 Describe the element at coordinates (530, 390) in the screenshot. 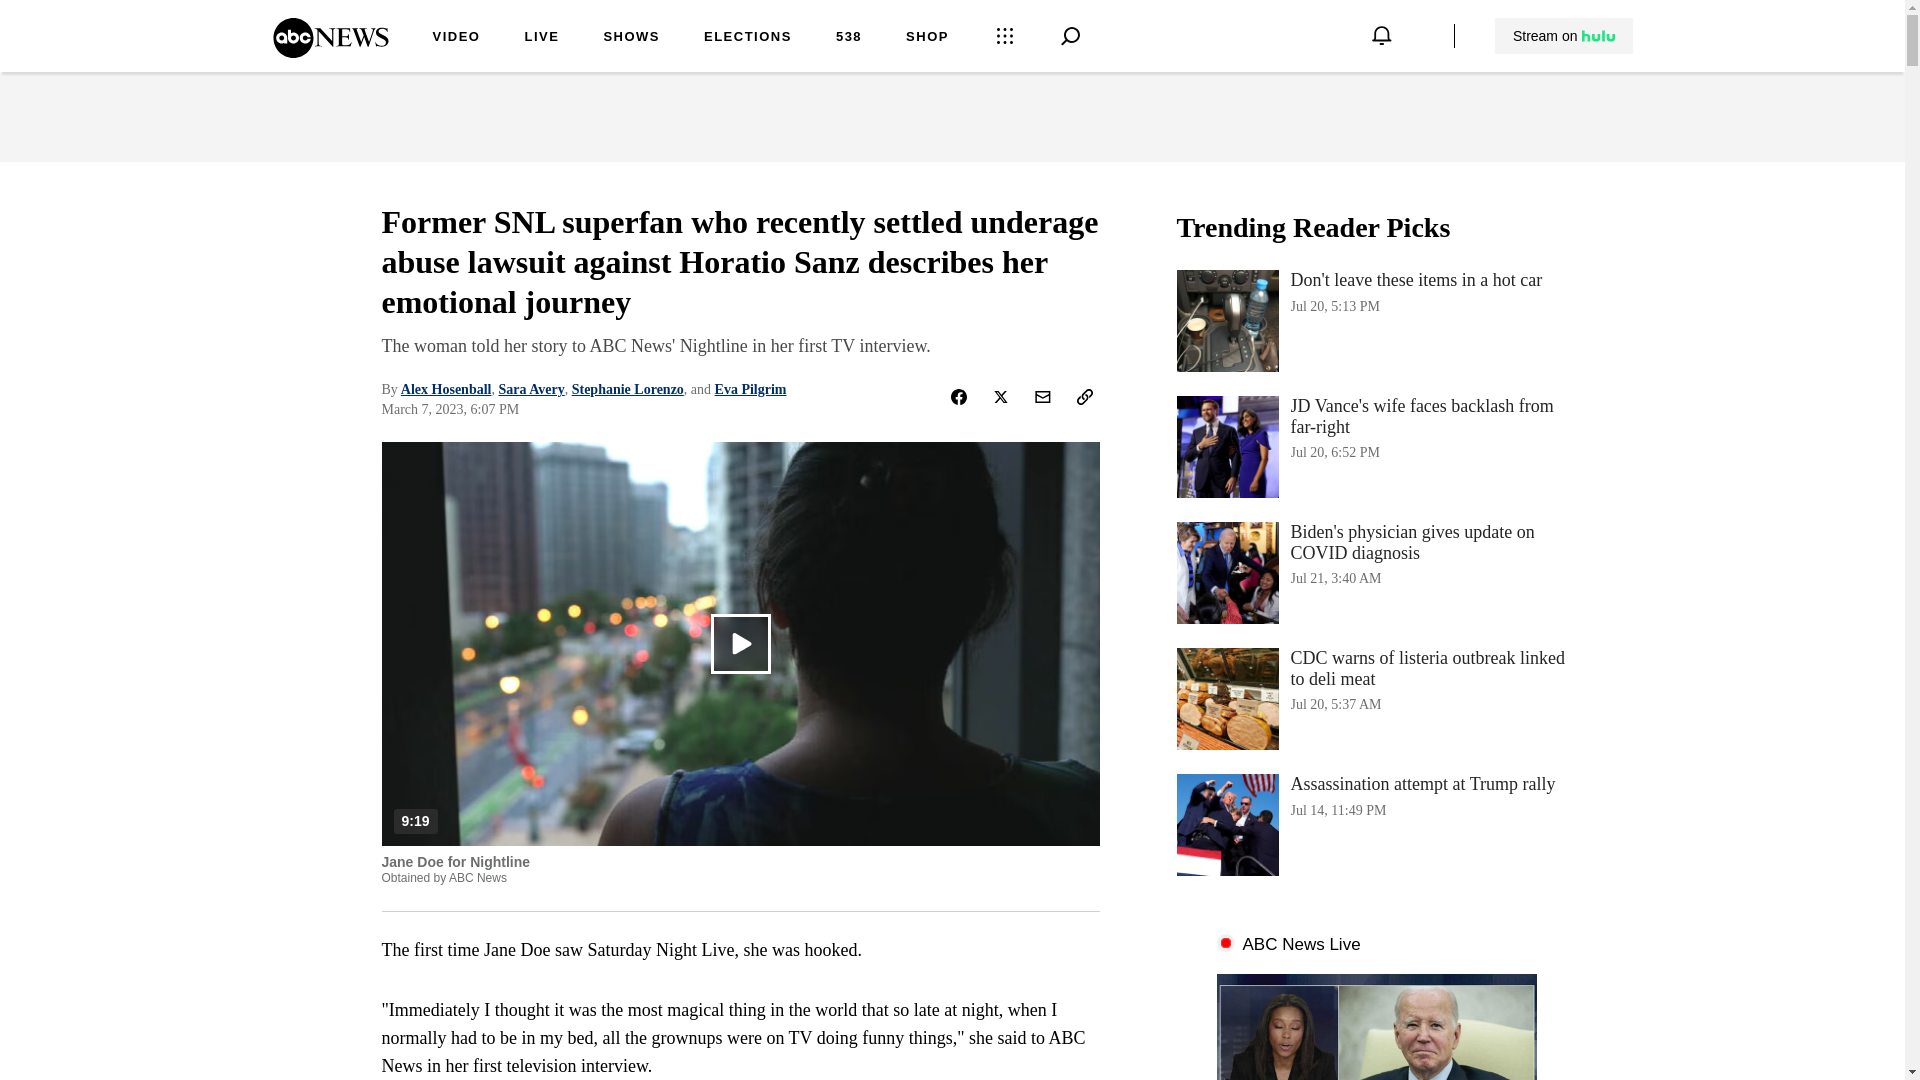

I see `Sara Avery` at that location.